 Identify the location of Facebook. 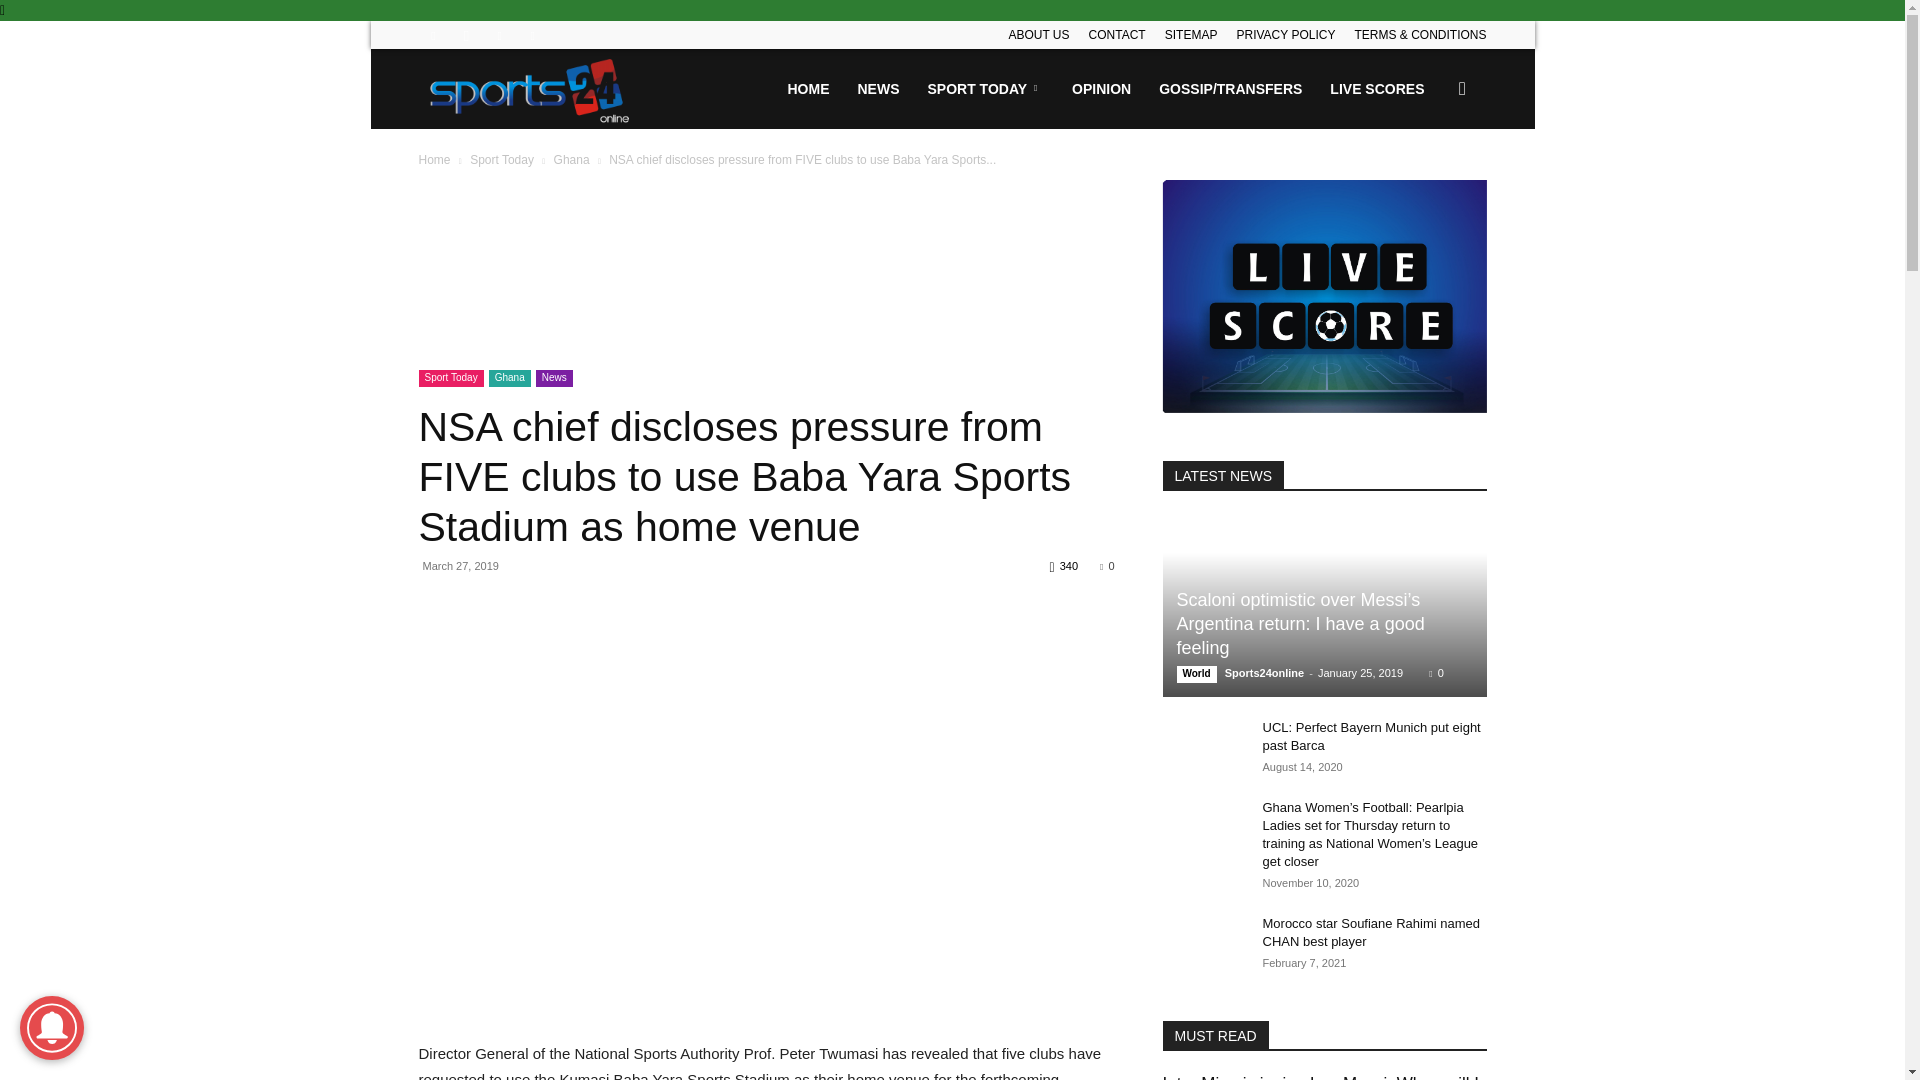
(432, 34).